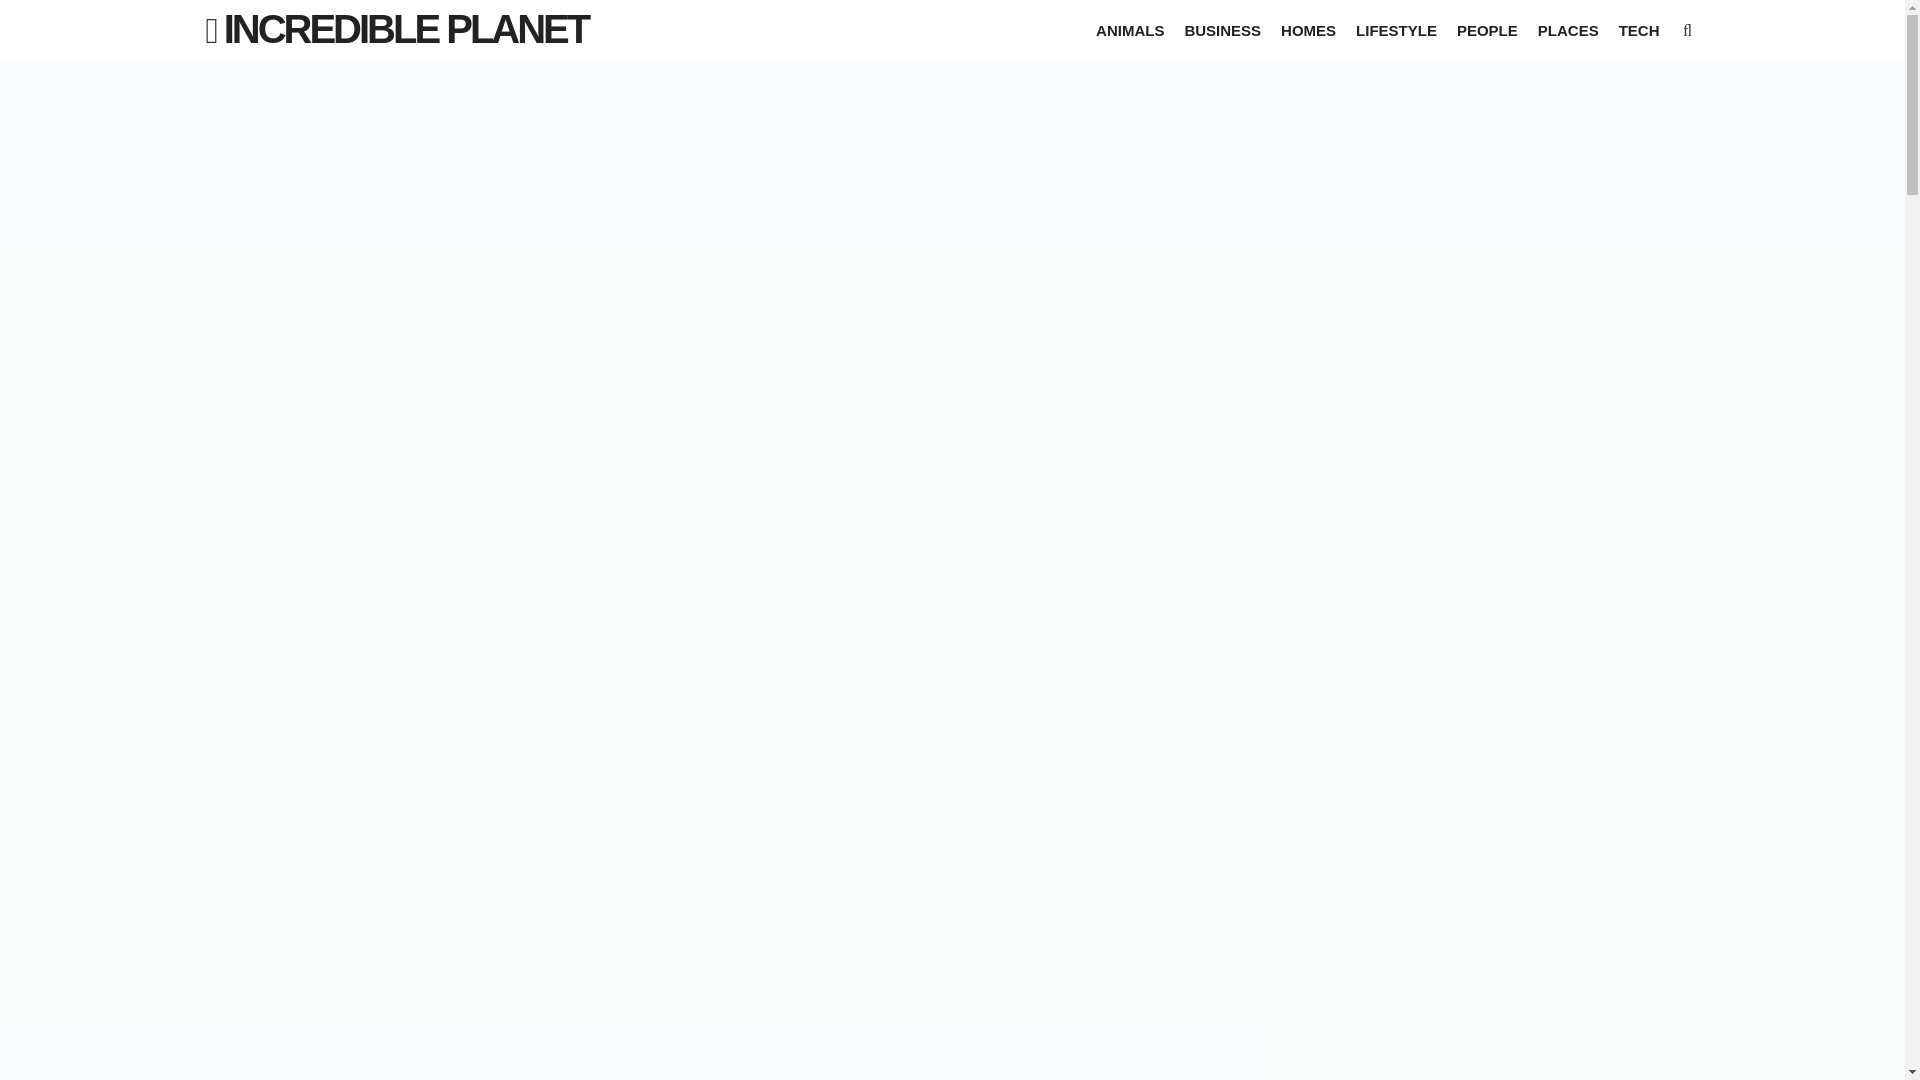  Describe the element at coordinates (1639, 30) in the screenshot. I see `TECH` at that location.